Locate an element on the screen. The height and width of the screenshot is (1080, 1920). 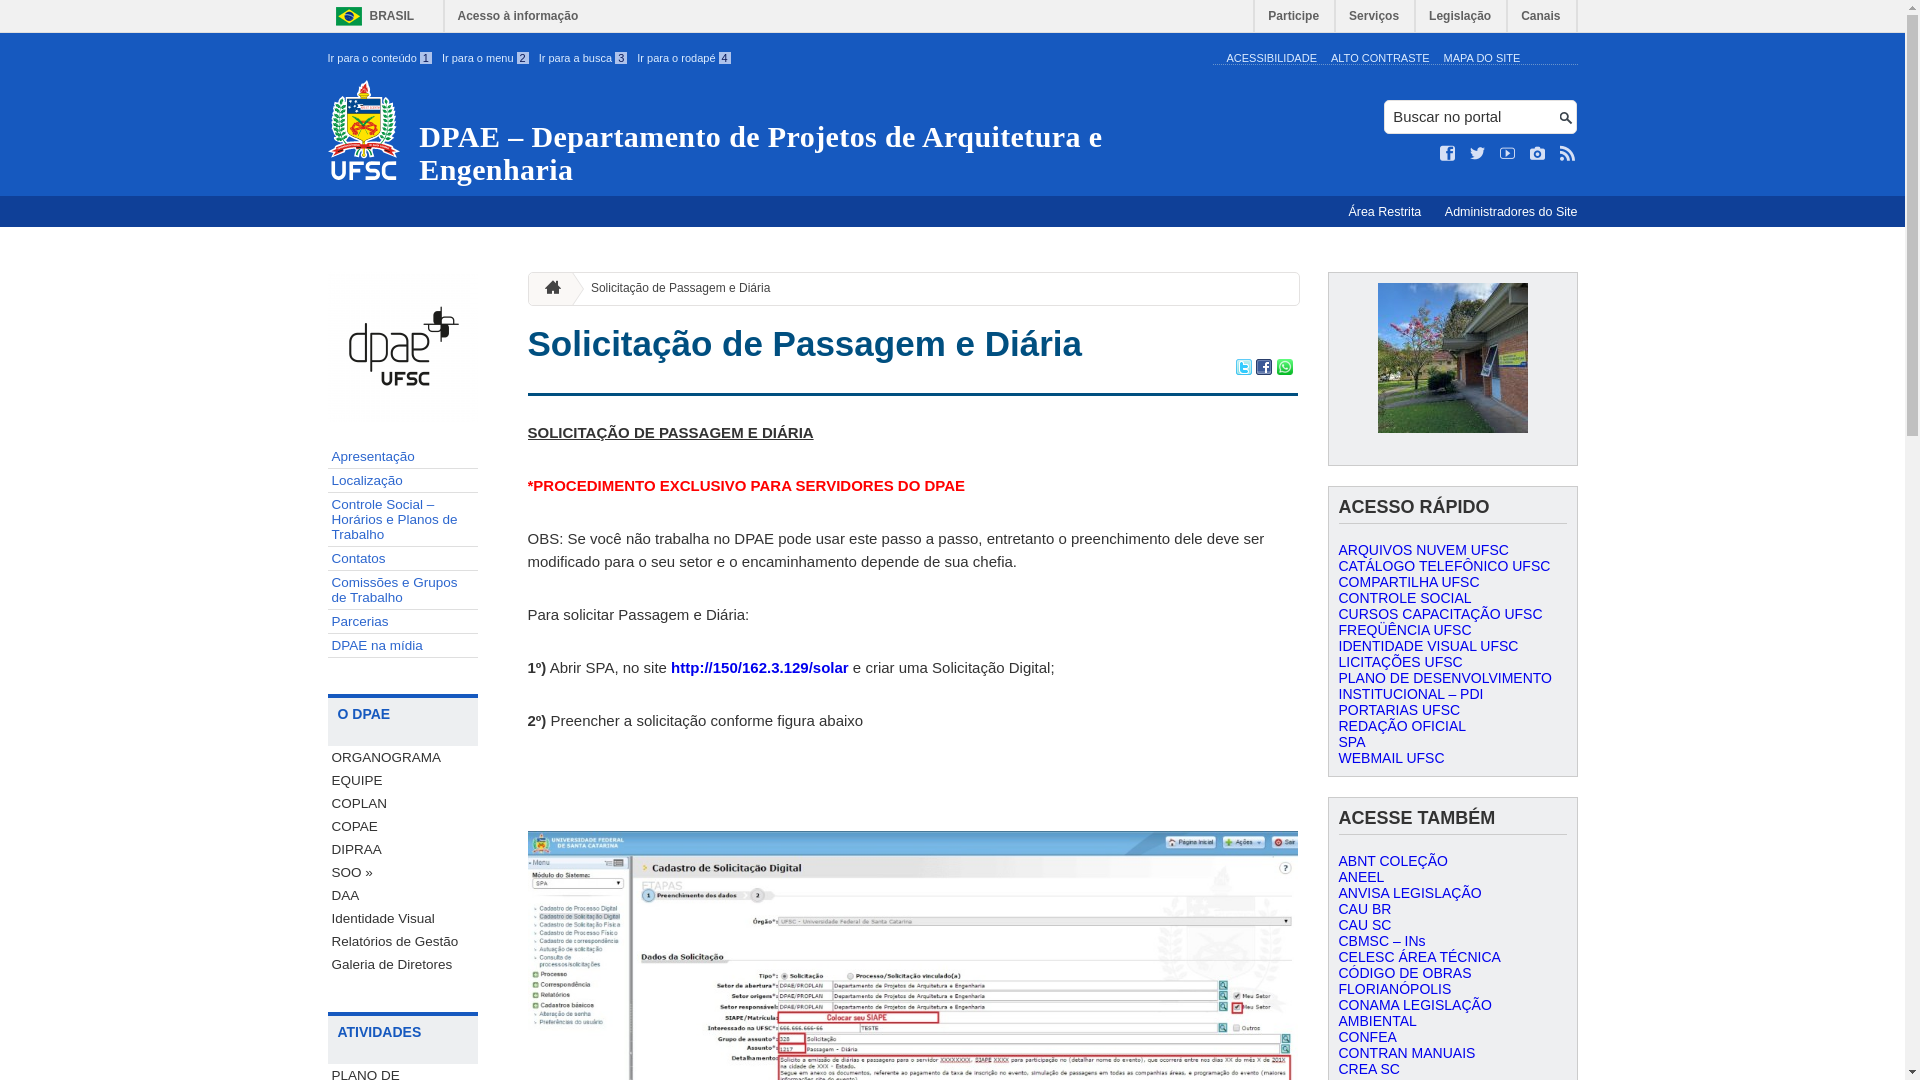
WEBMAIL UFSC is located at coordinates (1391, 758).